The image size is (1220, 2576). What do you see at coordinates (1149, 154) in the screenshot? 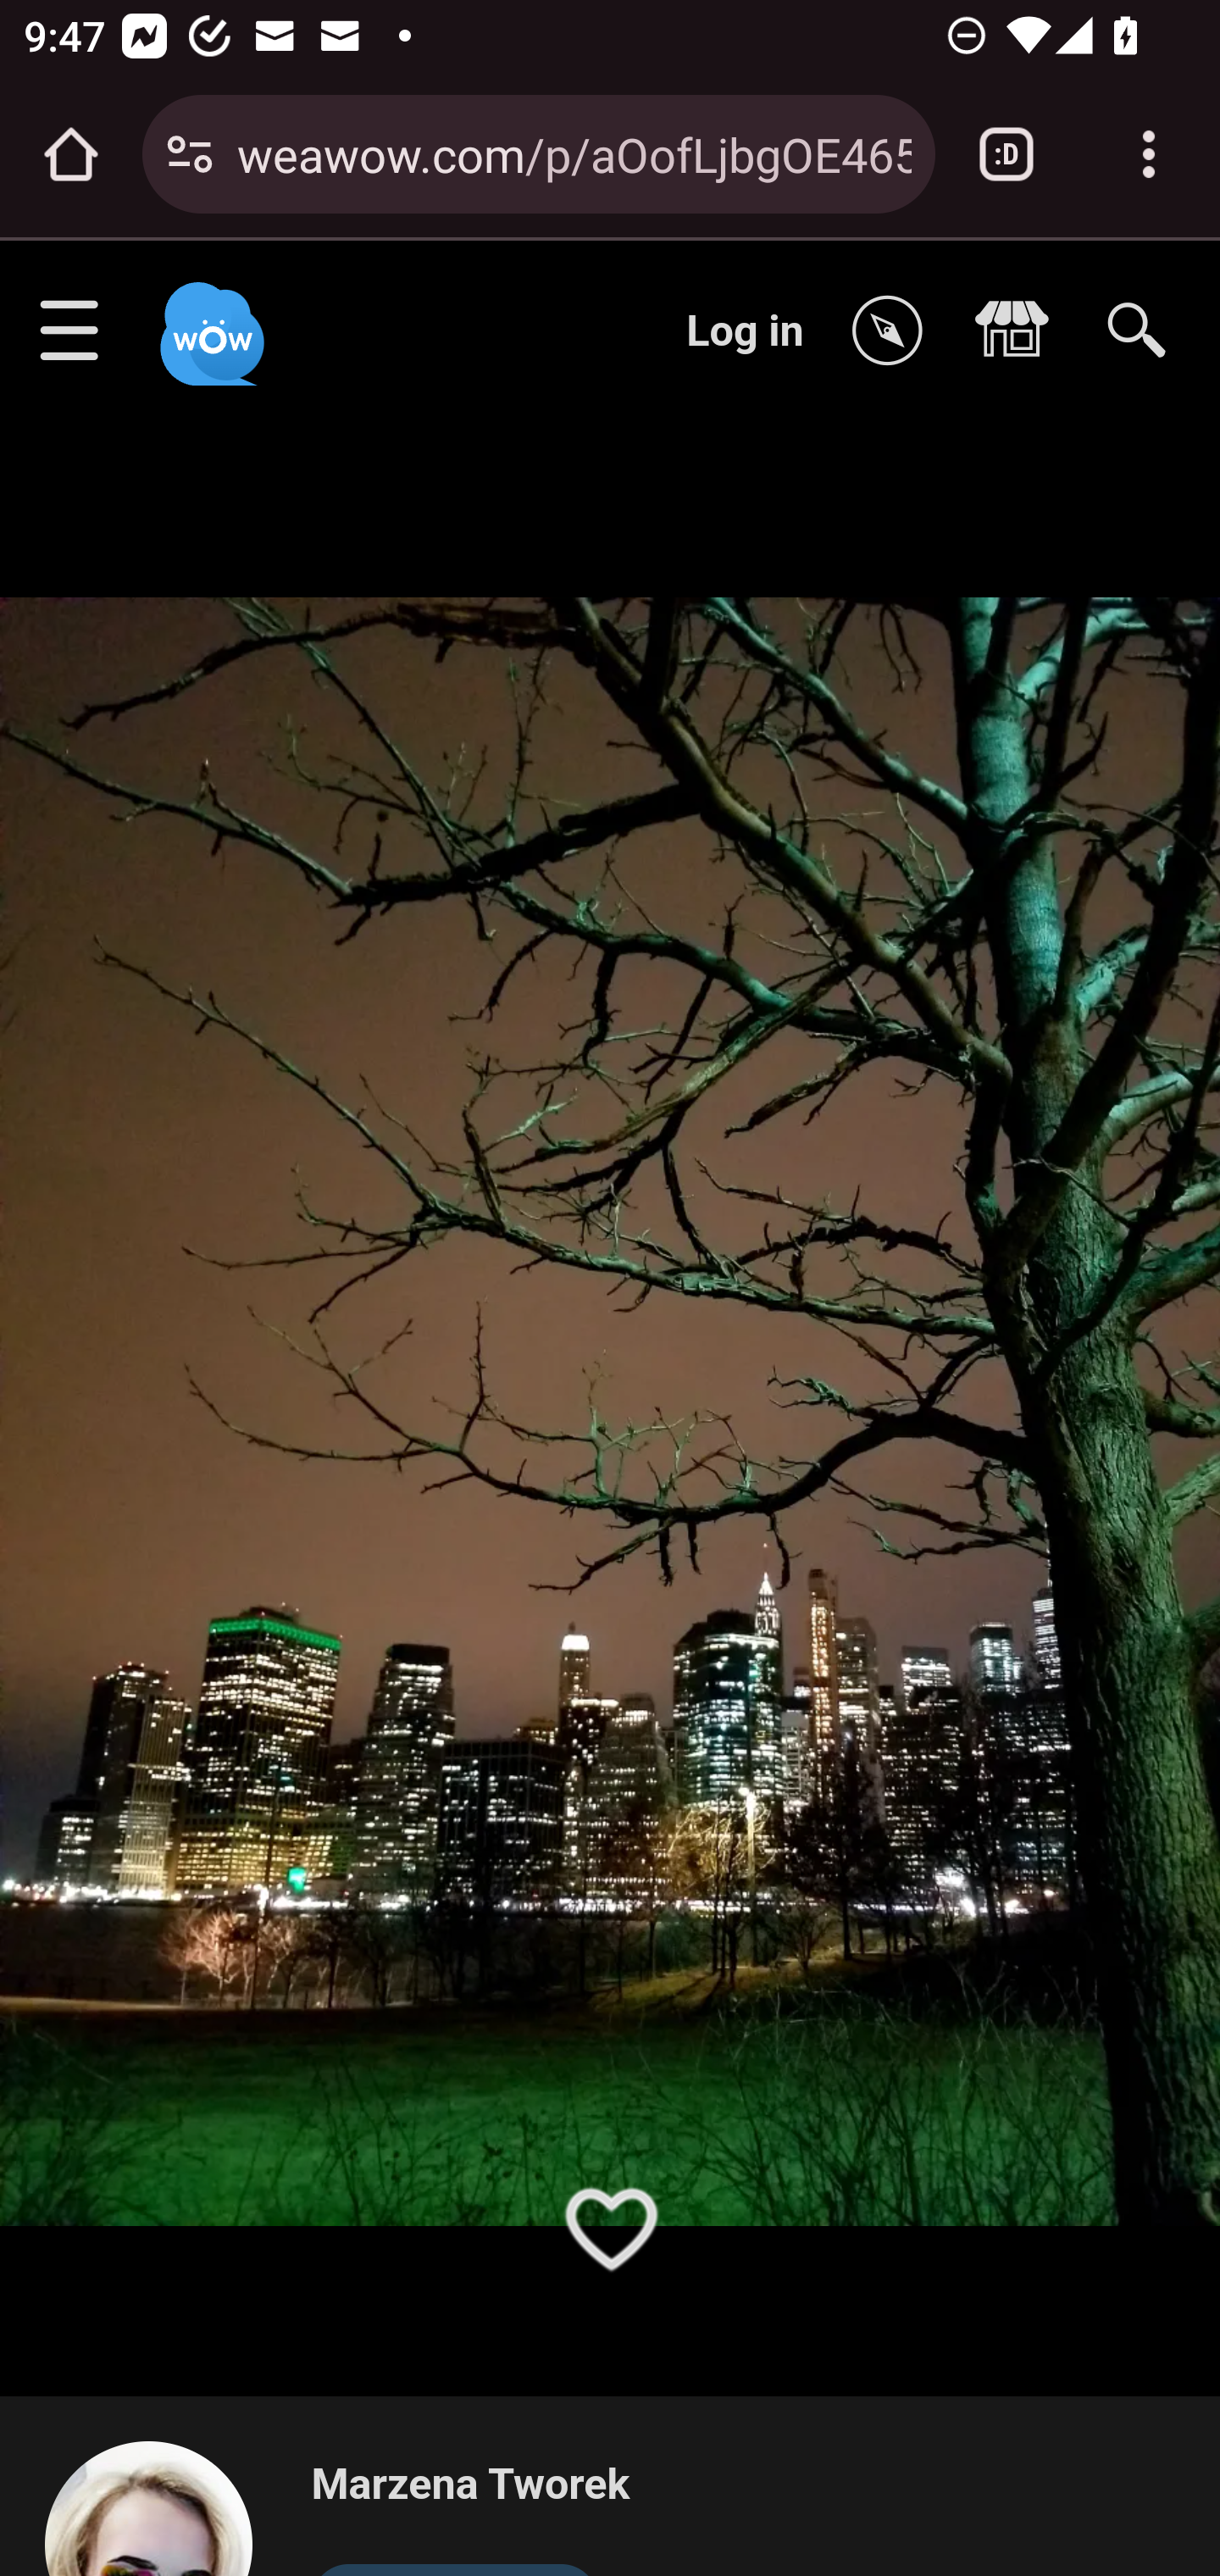
I see `Customize and control Google Chrome` at bounding box center [1149, 154].